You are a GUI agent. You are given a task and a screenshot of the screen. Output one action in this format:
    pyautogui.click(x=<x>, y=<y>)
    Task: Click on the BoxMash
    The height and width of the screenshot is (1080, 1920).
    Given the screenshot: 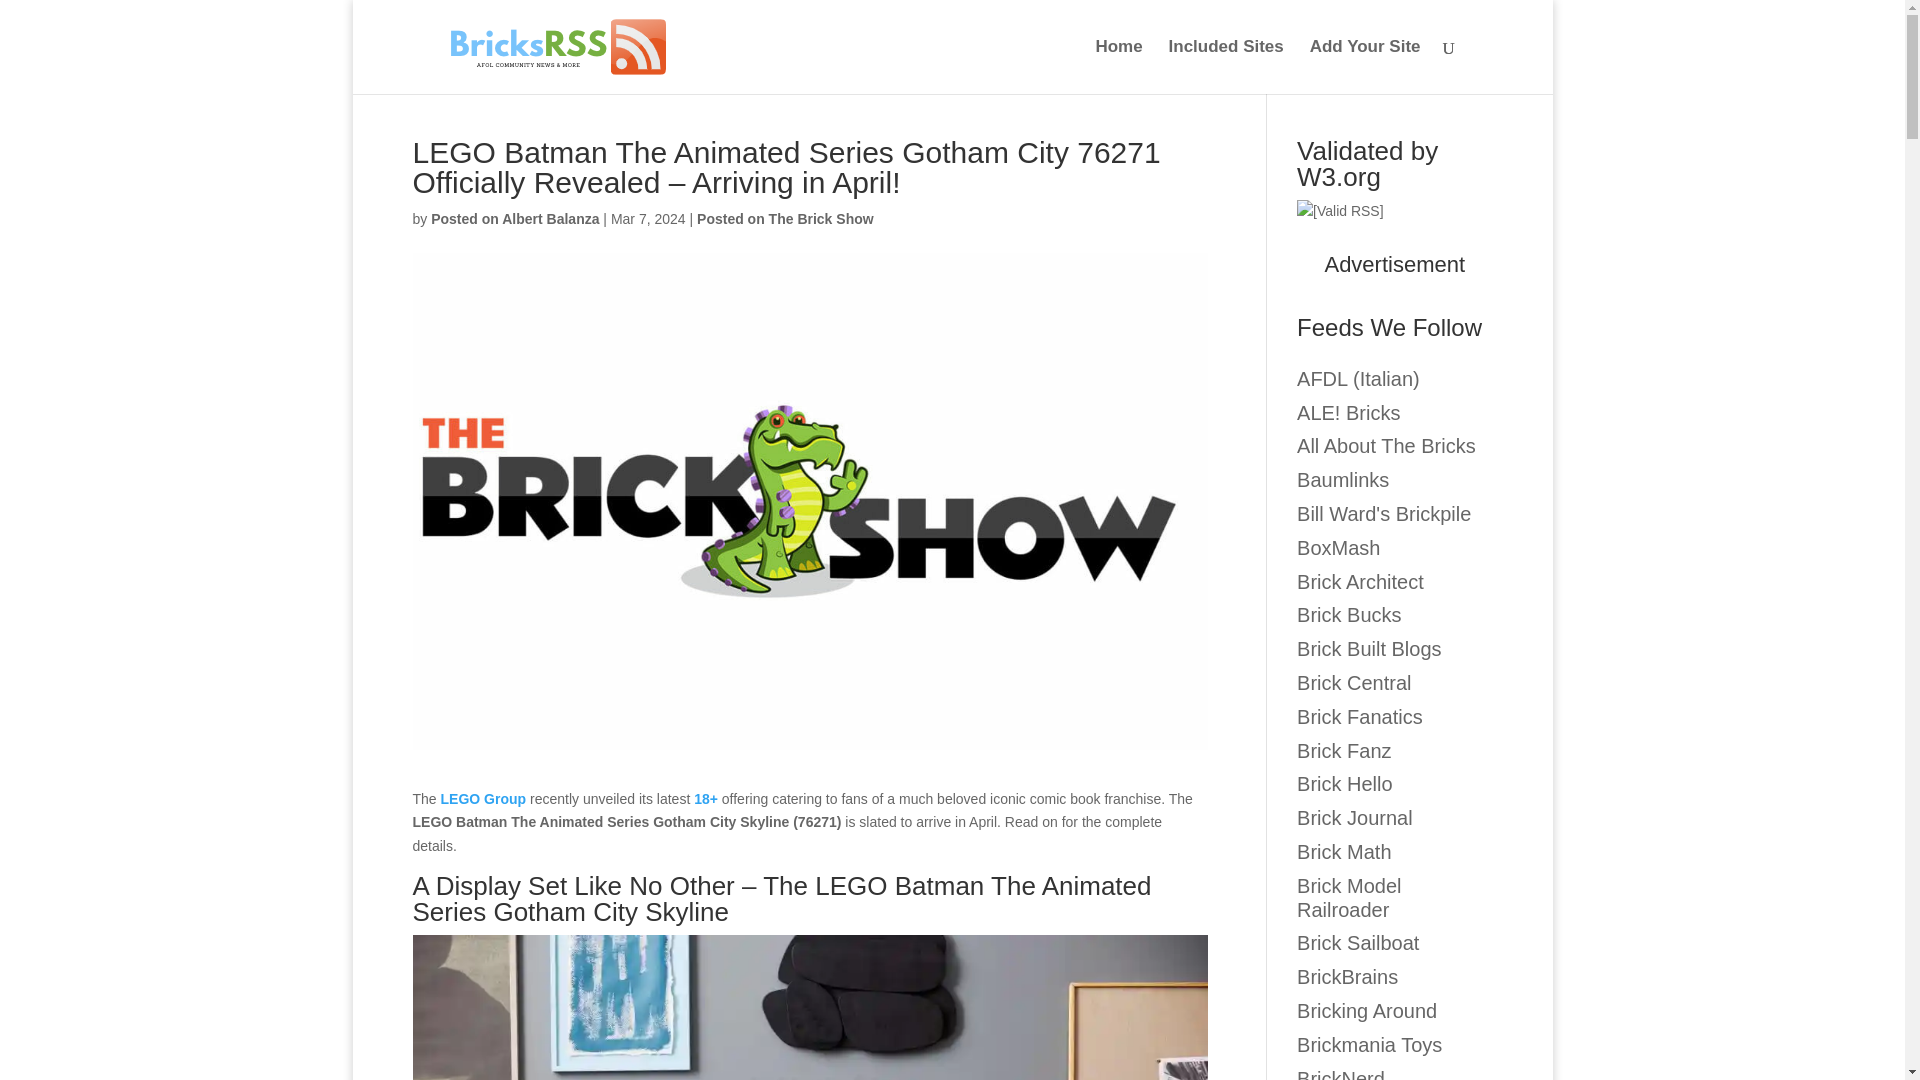 What is the action you would take?
    pyautogui.click(x=1338, y=548)
    